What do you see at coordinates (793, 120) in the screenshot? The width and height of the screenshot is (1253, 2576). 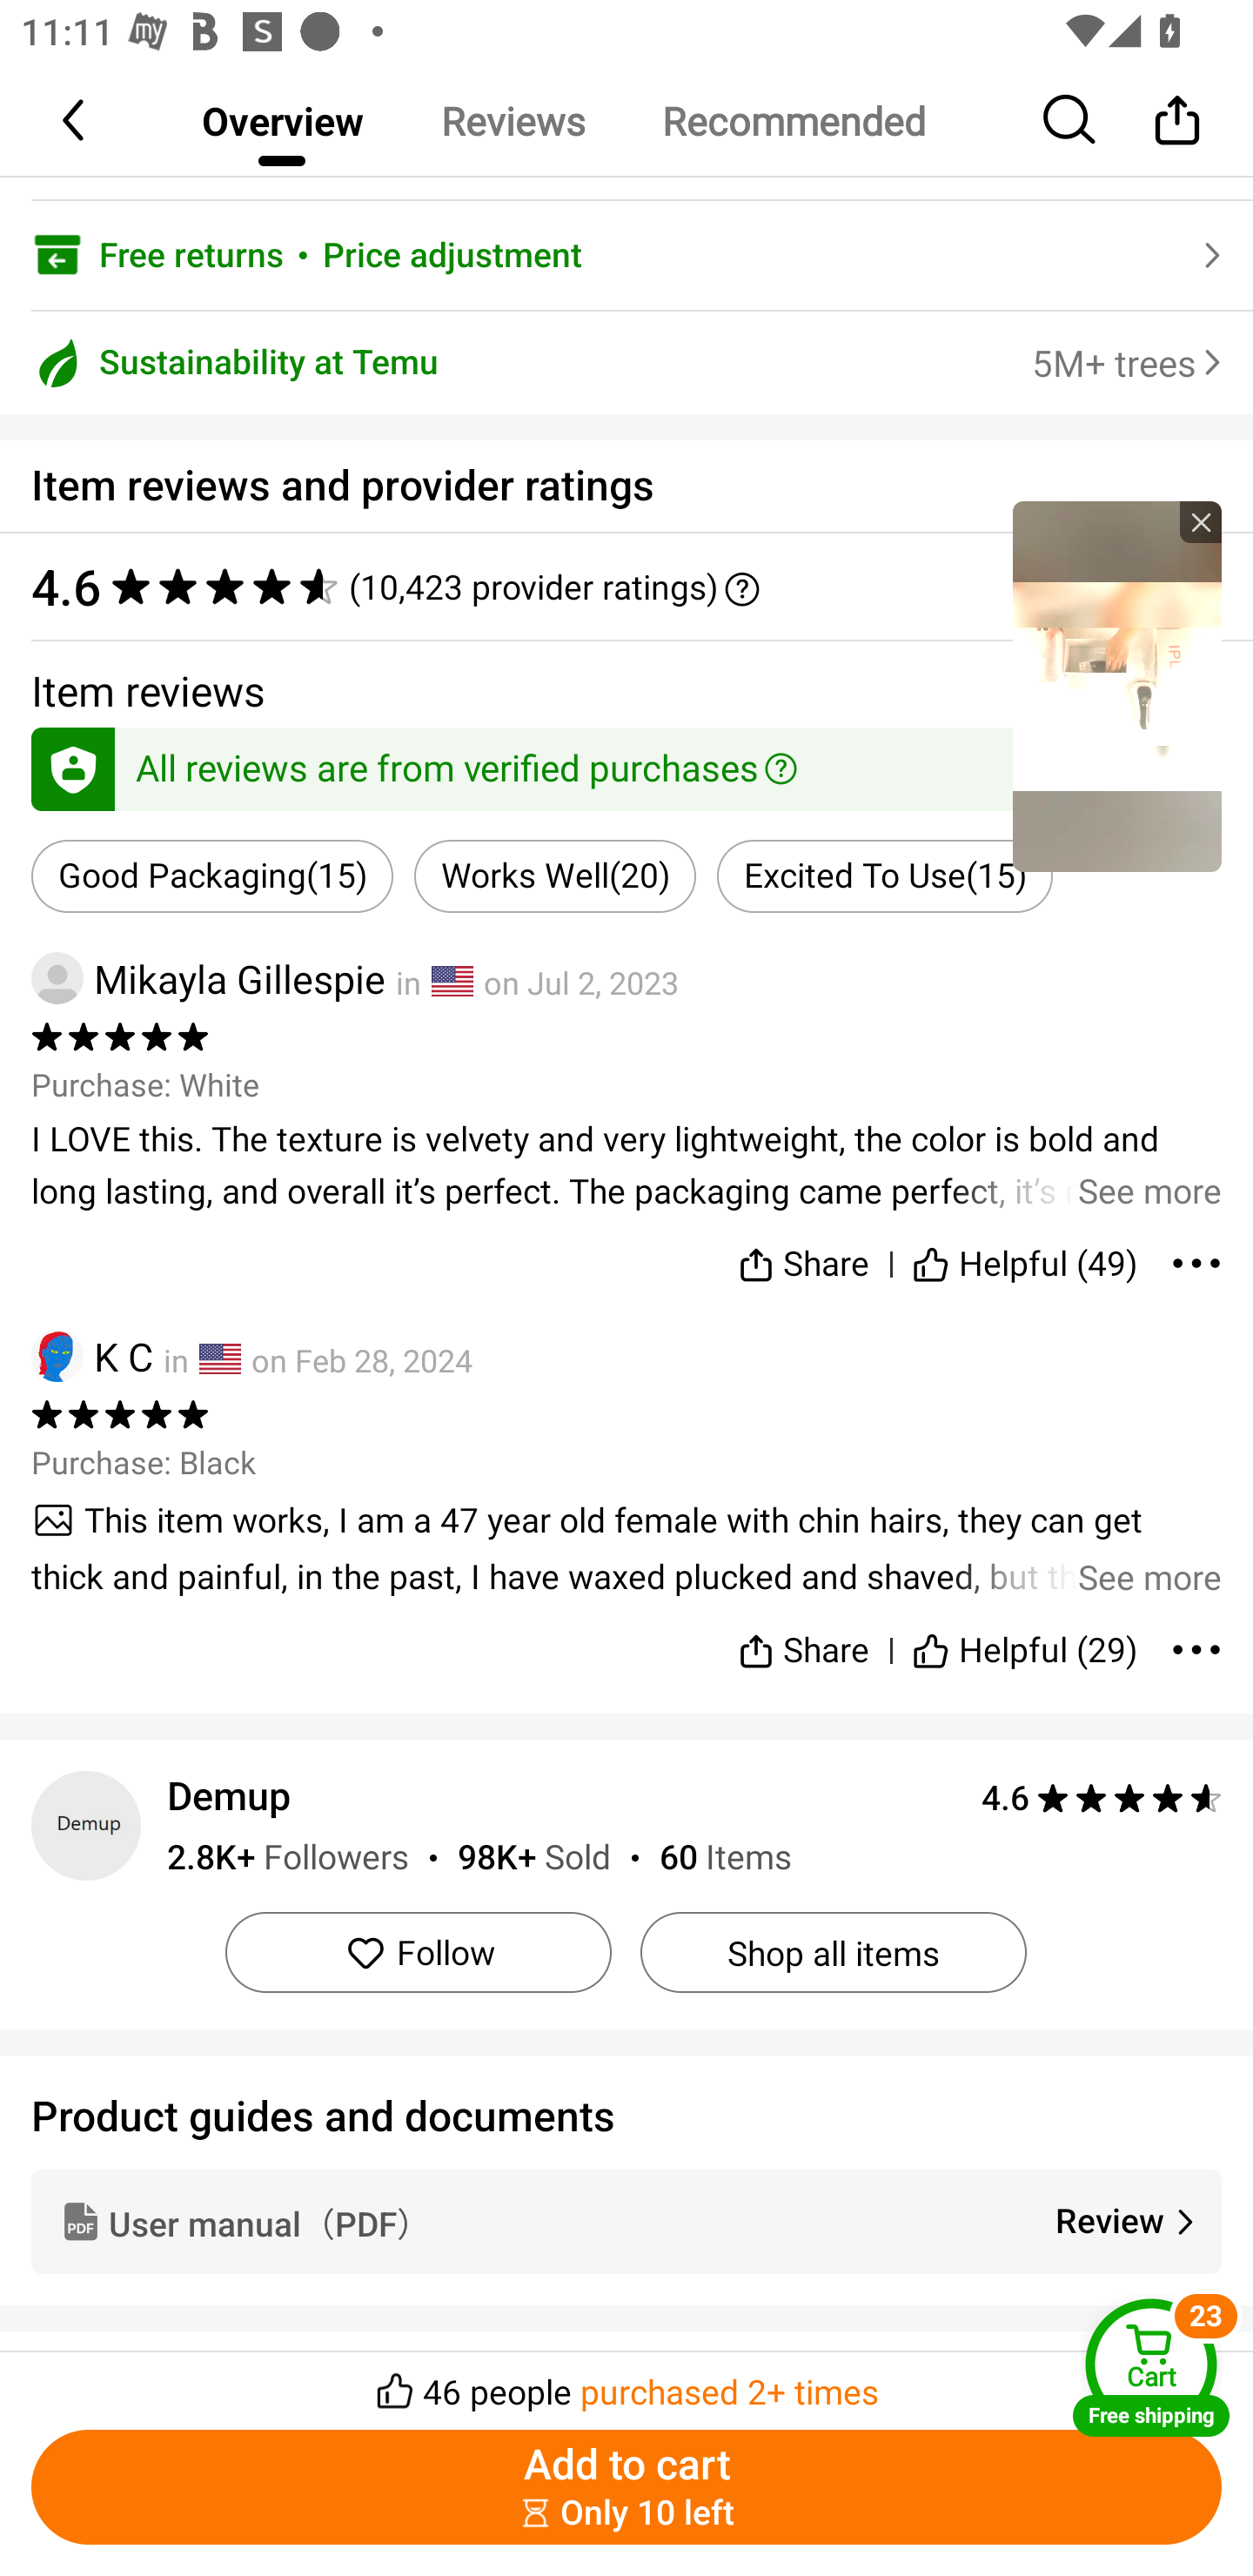 I see `Recommended` at bounding box center [793, 120].